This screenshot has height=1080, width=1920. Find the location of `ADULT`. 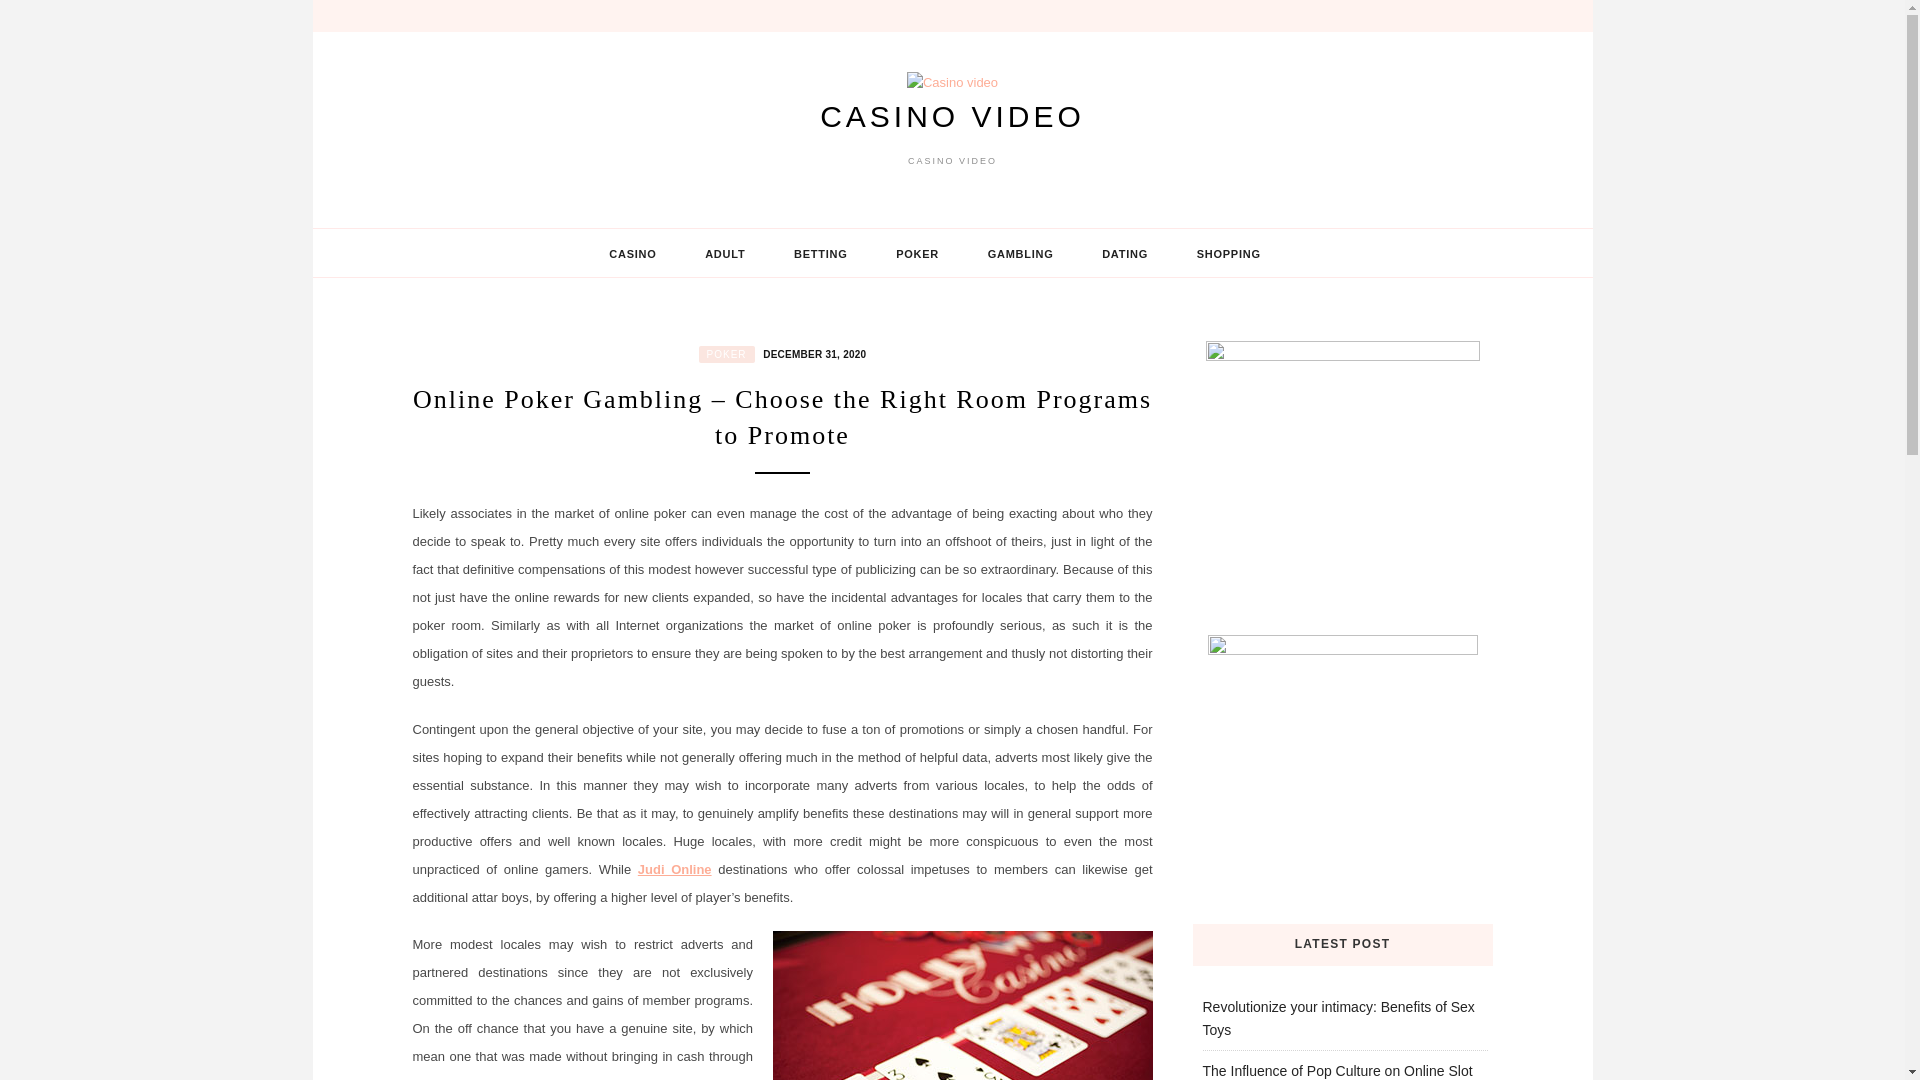

ADULT is located at coordinates (725, 253).